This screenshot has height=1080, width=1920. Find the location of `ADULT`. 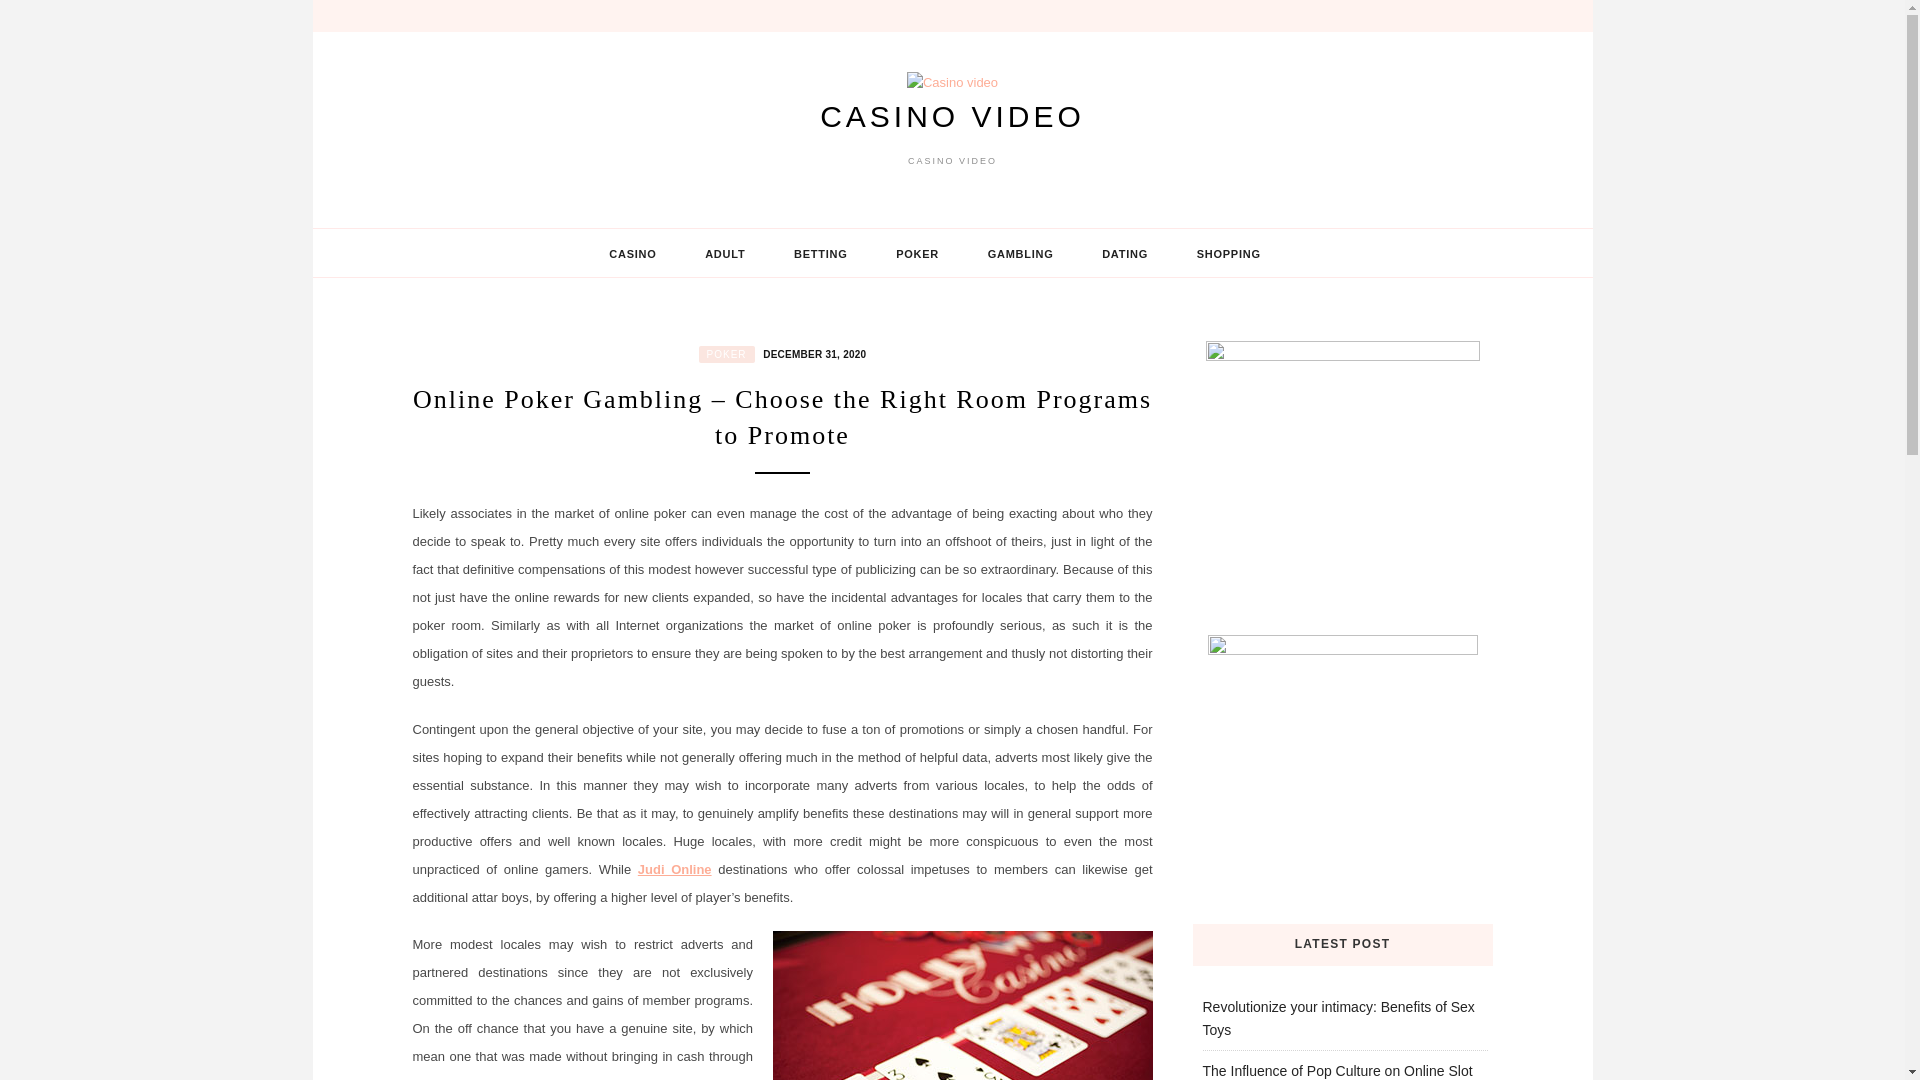

ADULT is located at coordinates (725, 253).